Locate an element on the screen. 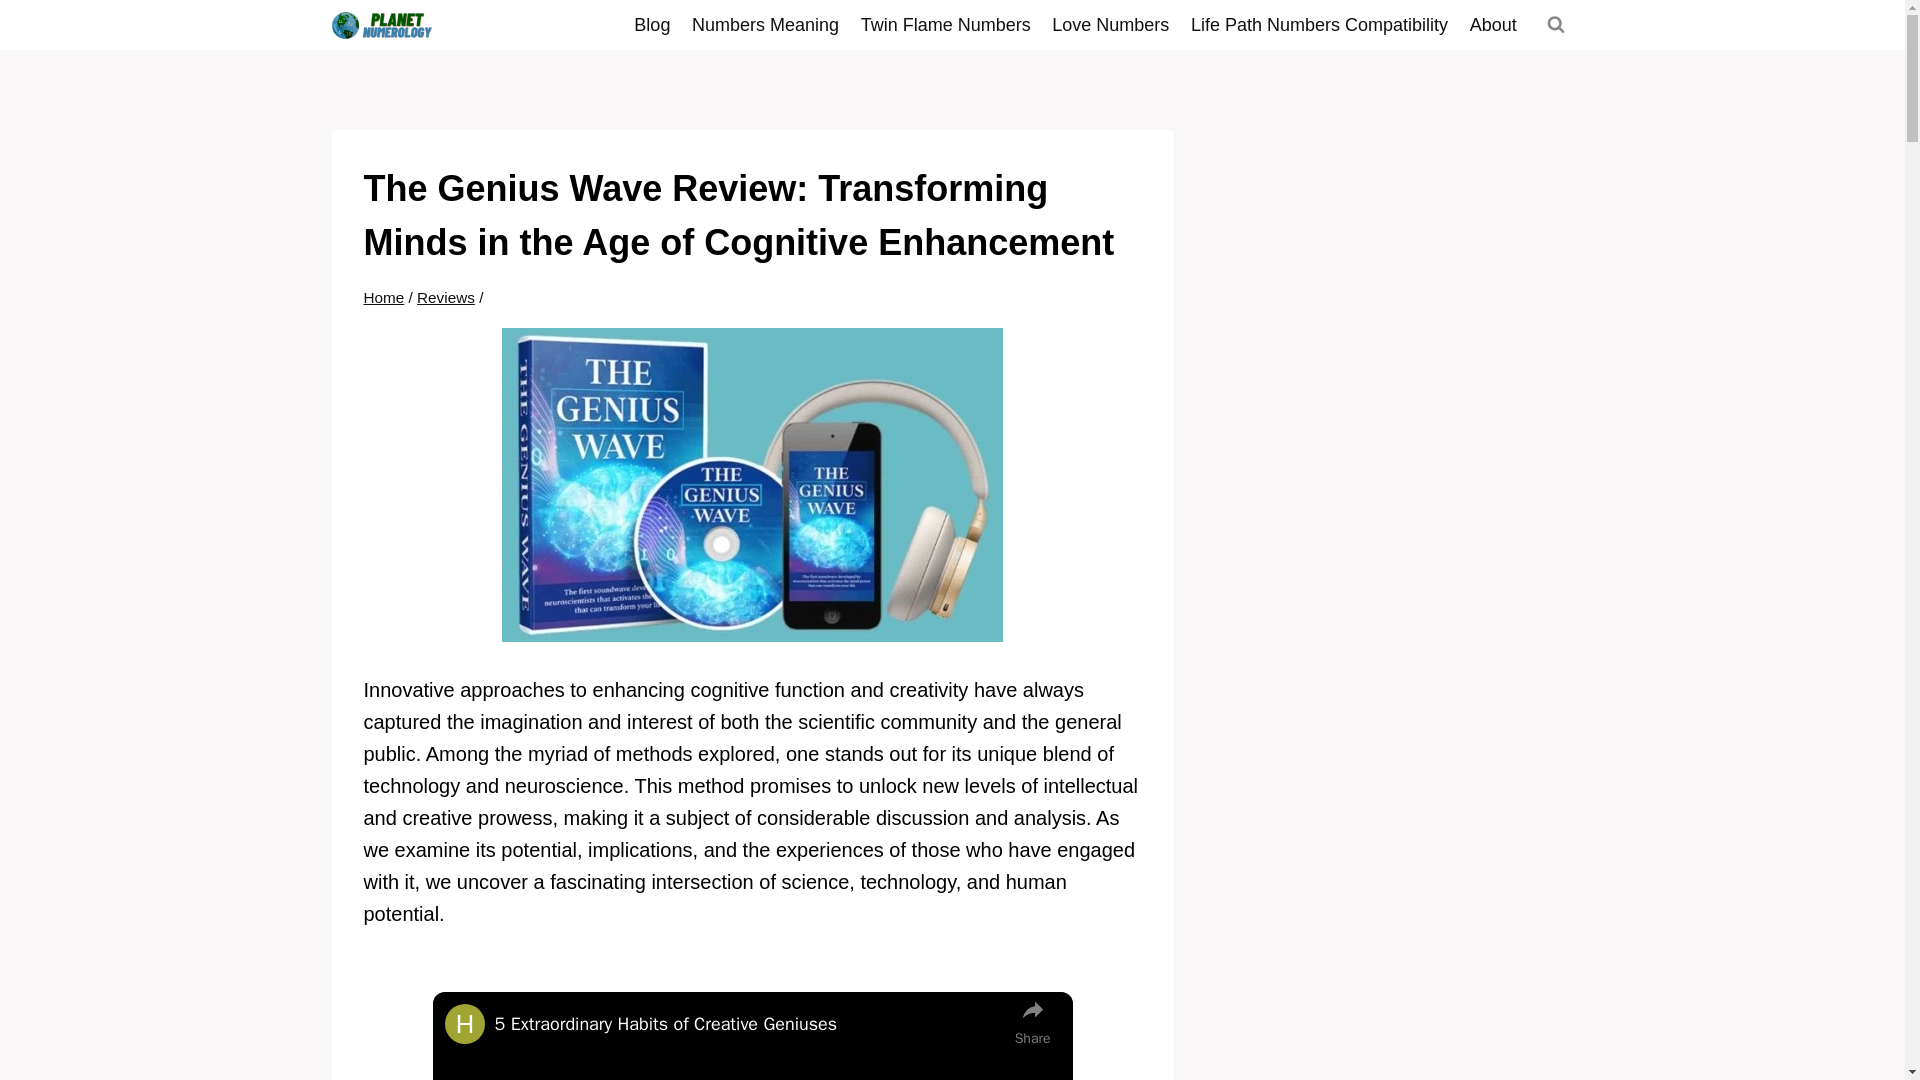 This screenshot has height=1080, width=1920. Reviews is located at coordinates (445, 297).